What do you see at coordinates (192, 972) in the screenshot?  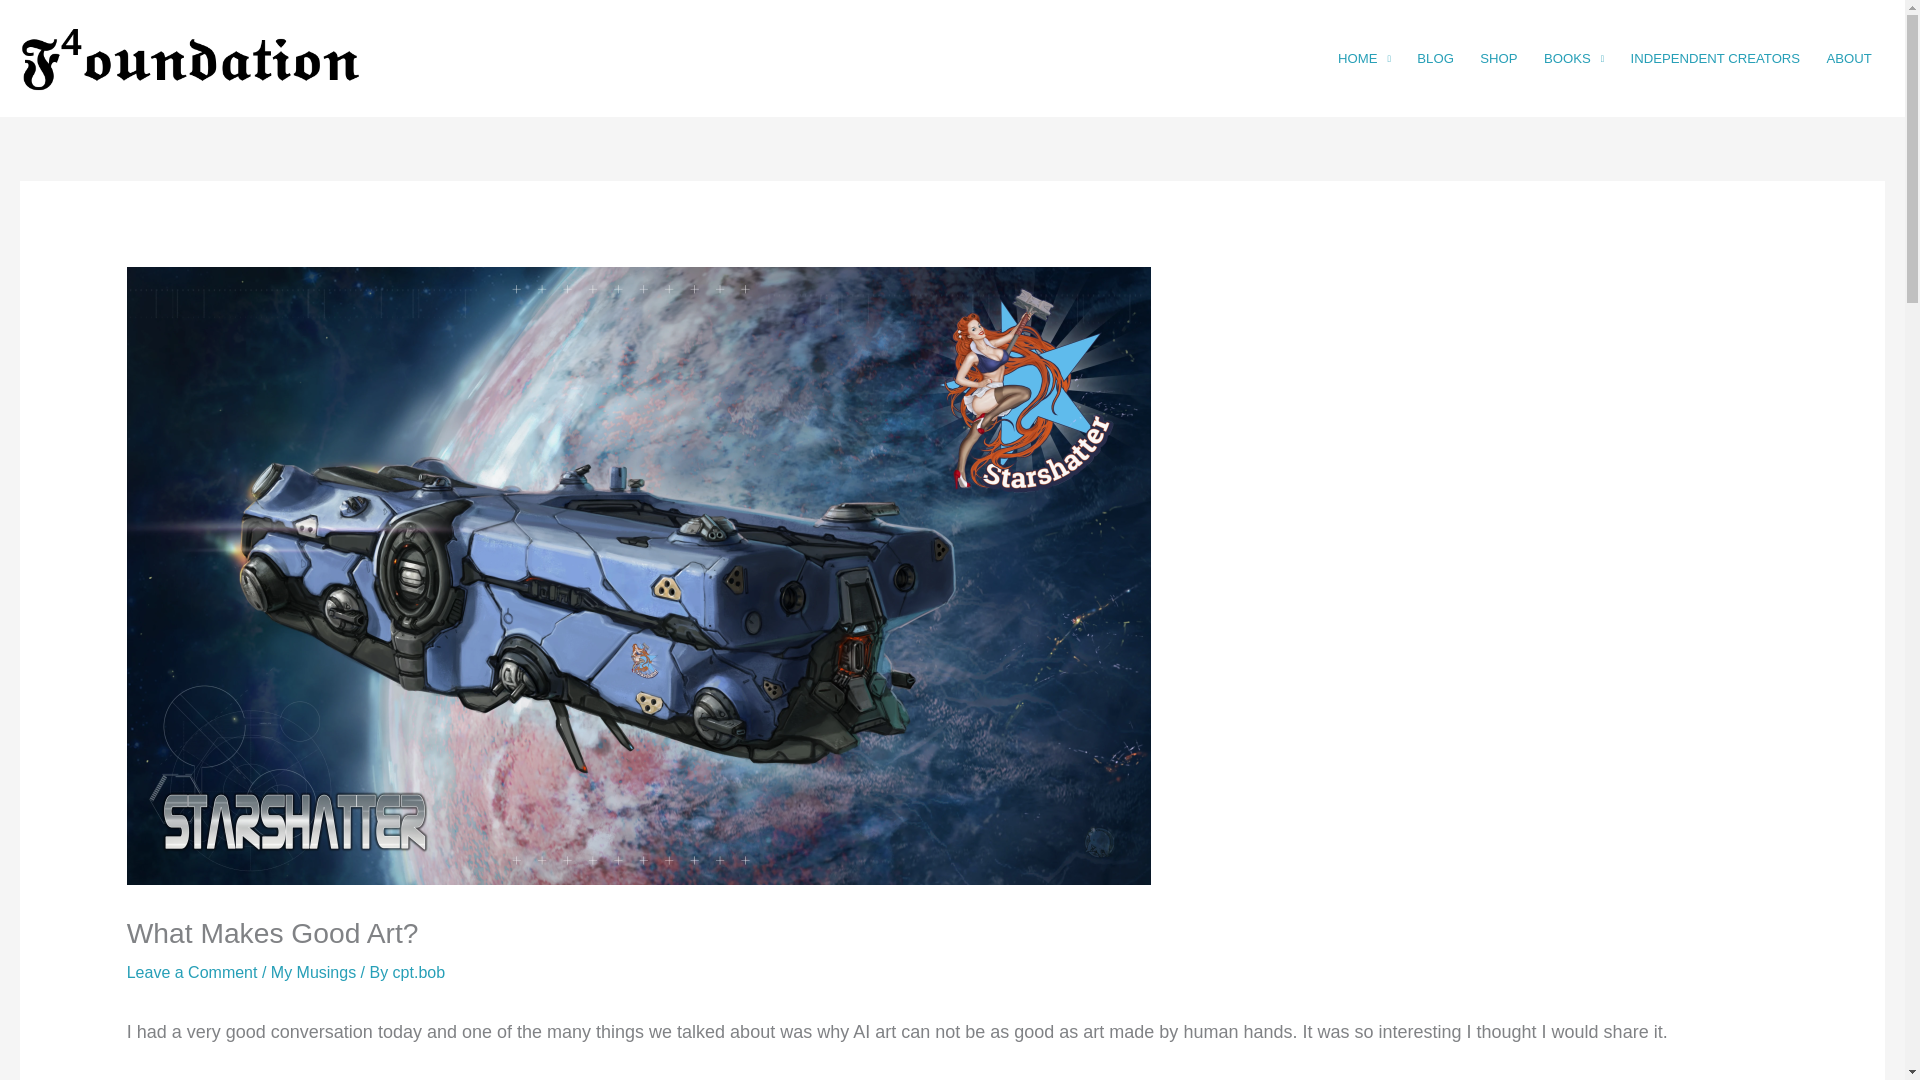 I see `Leave a Comment` at bounding box center [192, 972].